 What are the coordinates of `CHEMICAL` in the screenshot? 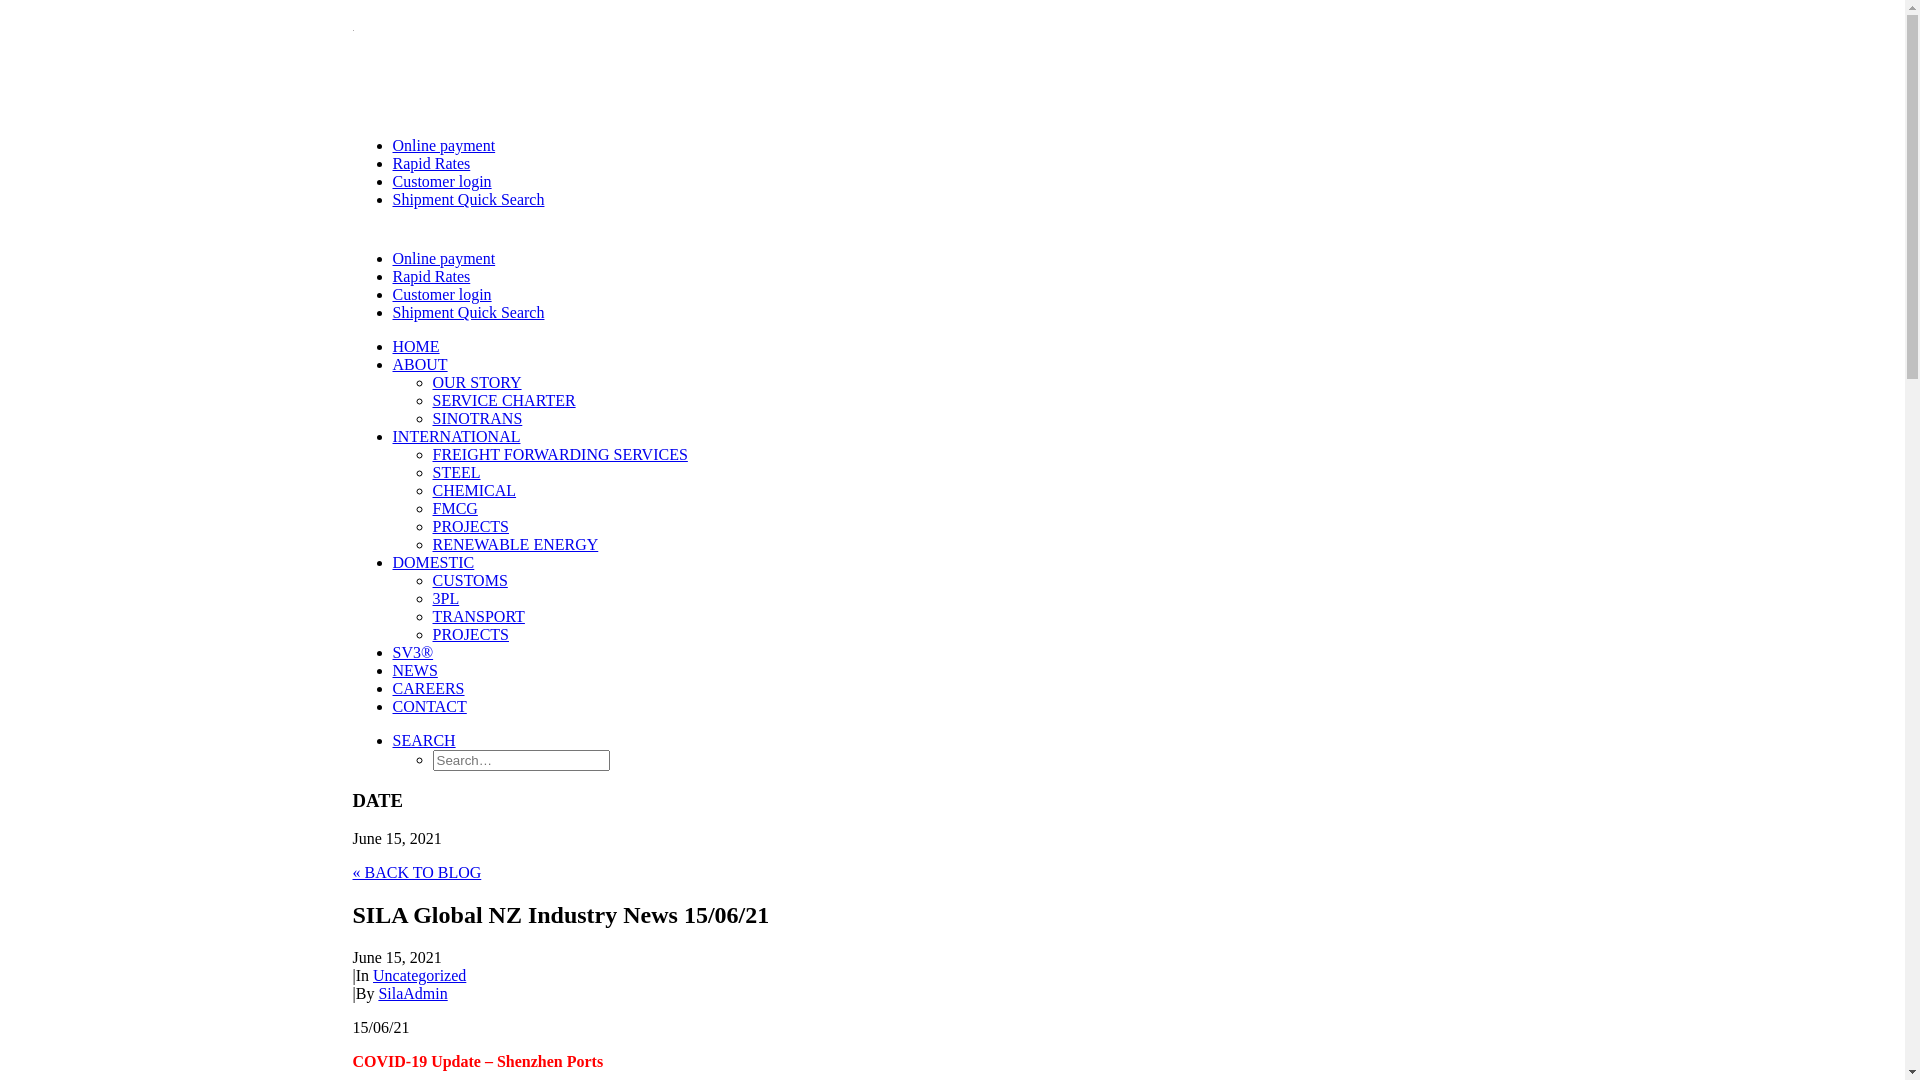 It's located at (474, 490).